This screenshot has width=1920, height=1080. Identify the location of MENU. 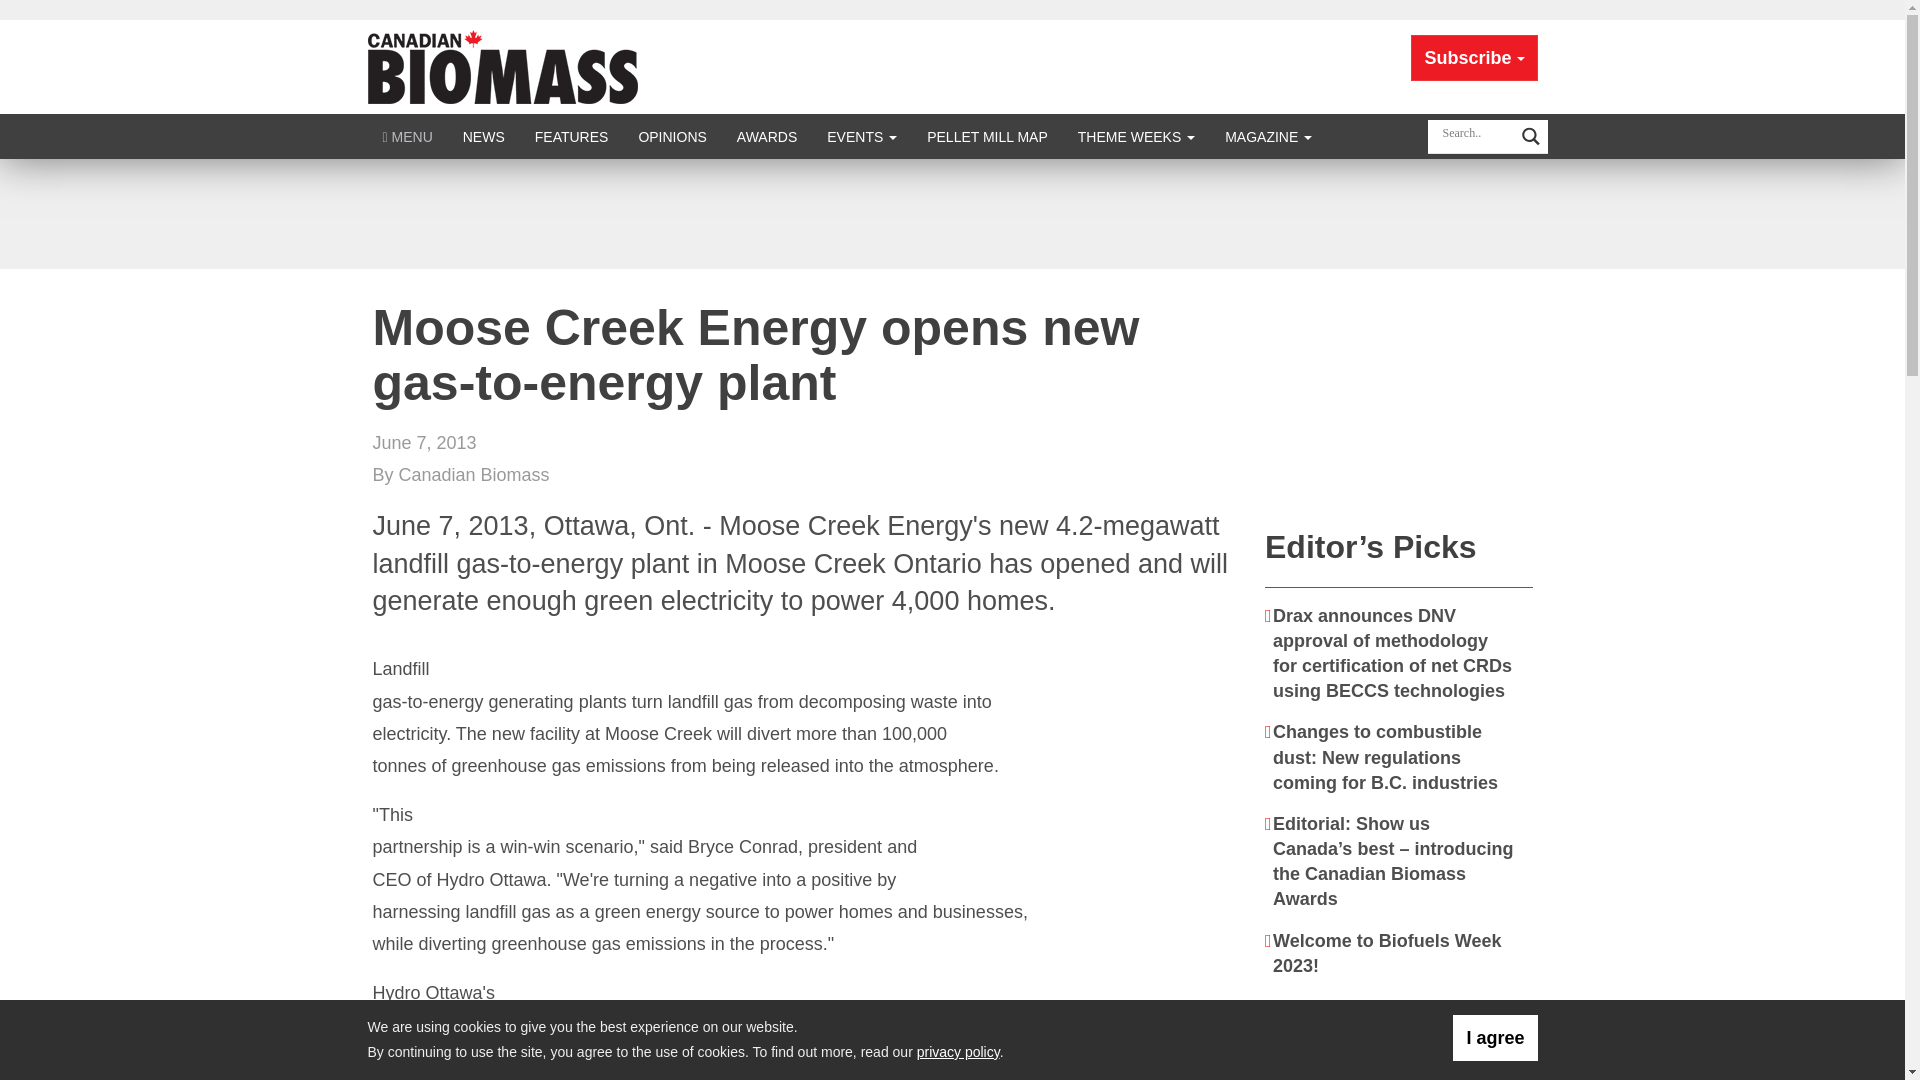
(408, 136).